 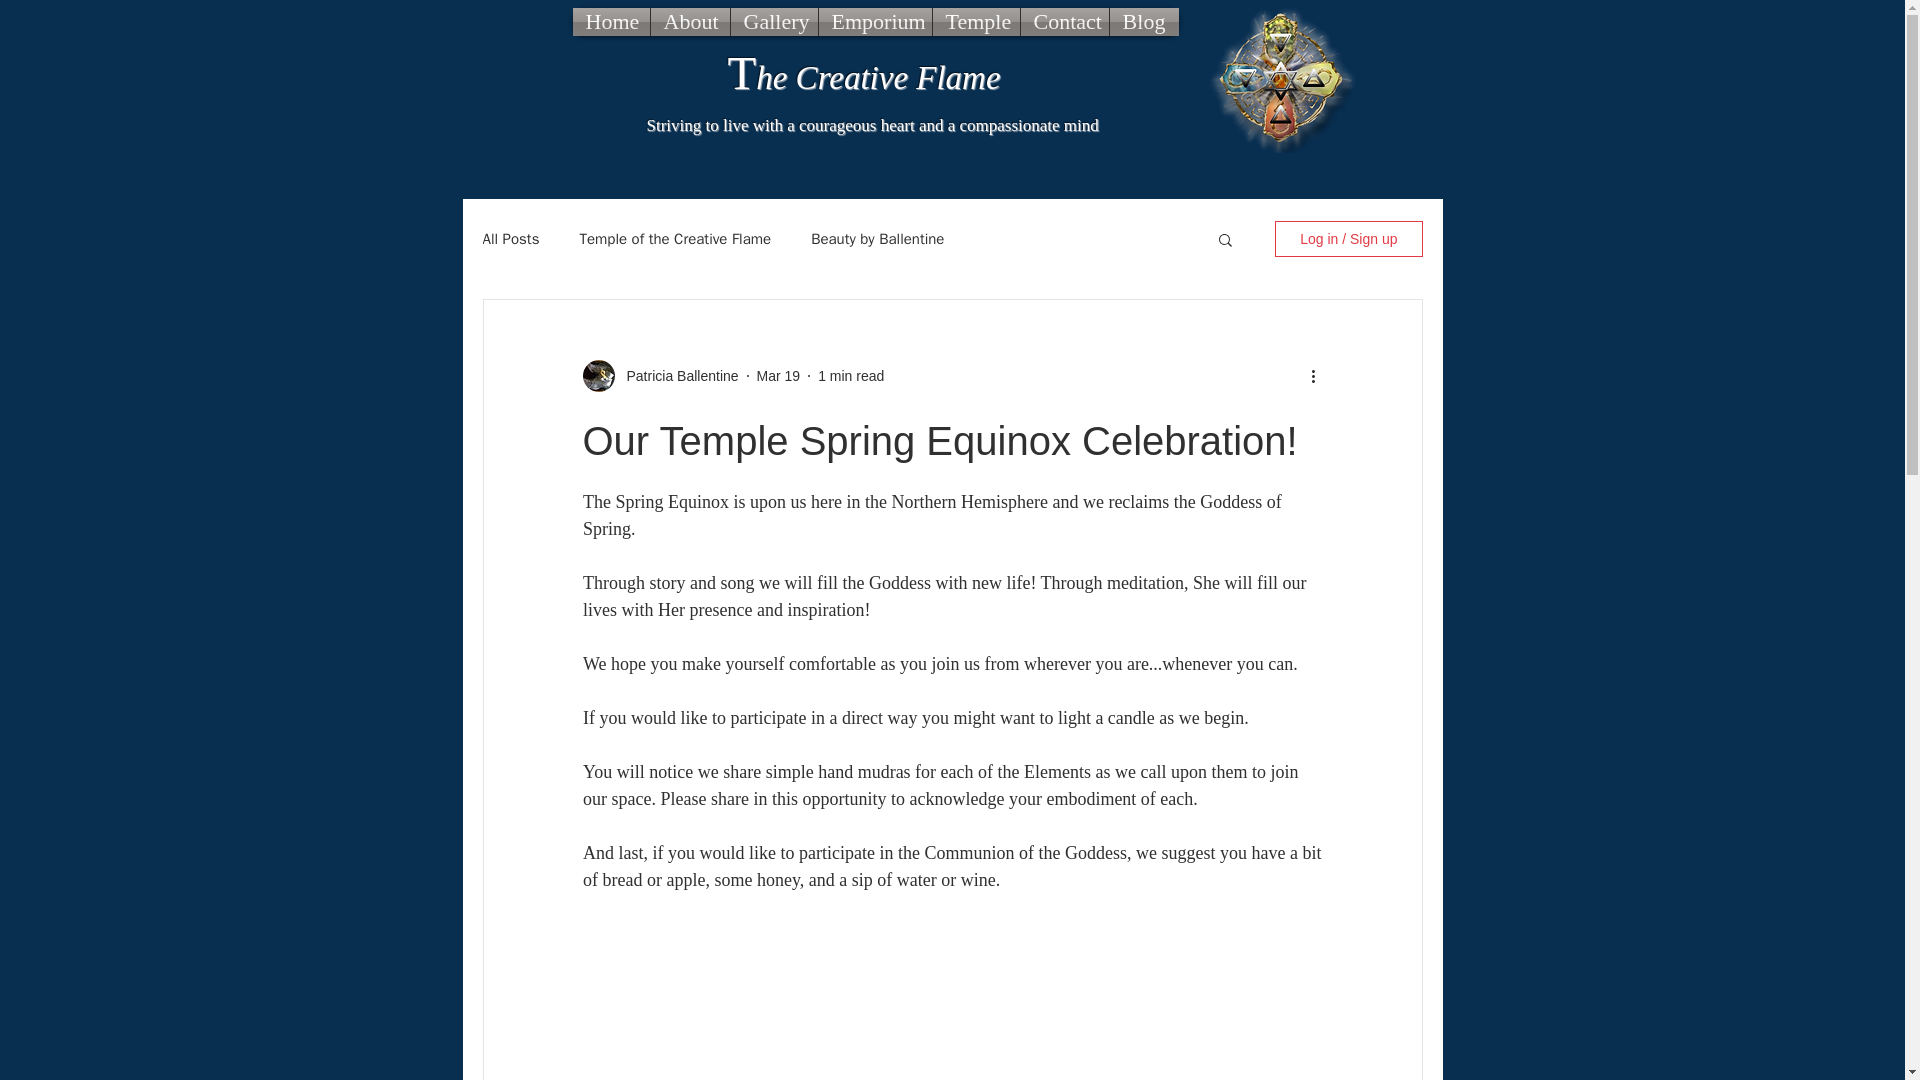 I want to click on Beauty by Ballentine, so click(x=877, y=240).